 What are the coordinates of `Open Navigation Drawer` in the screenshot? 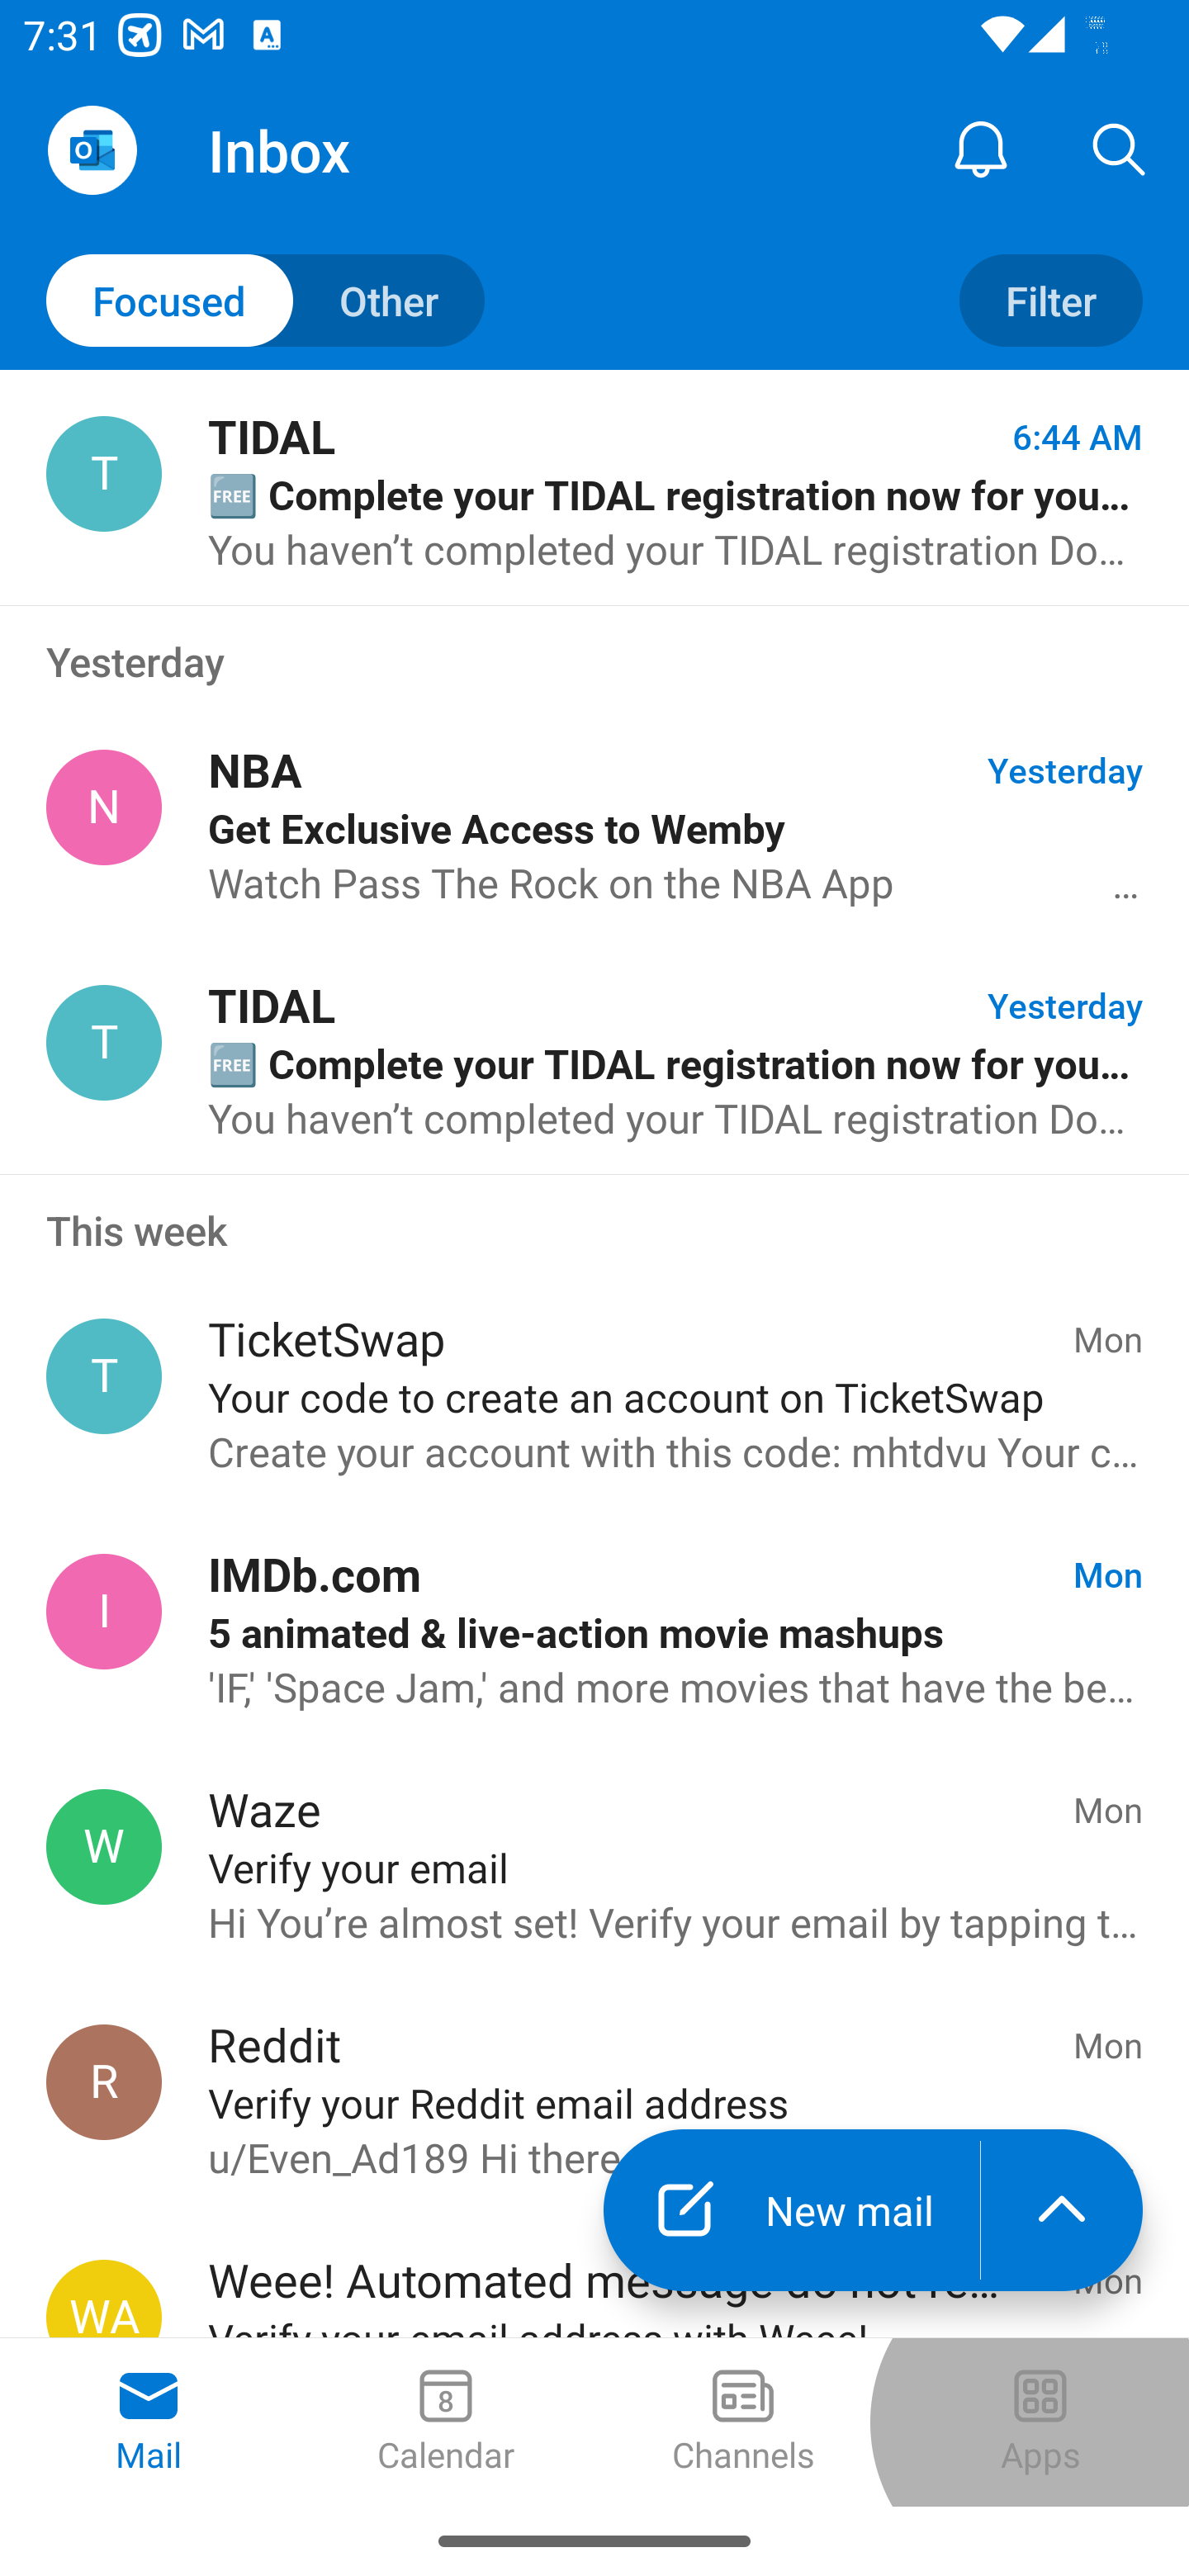 It's located at (92, 150).